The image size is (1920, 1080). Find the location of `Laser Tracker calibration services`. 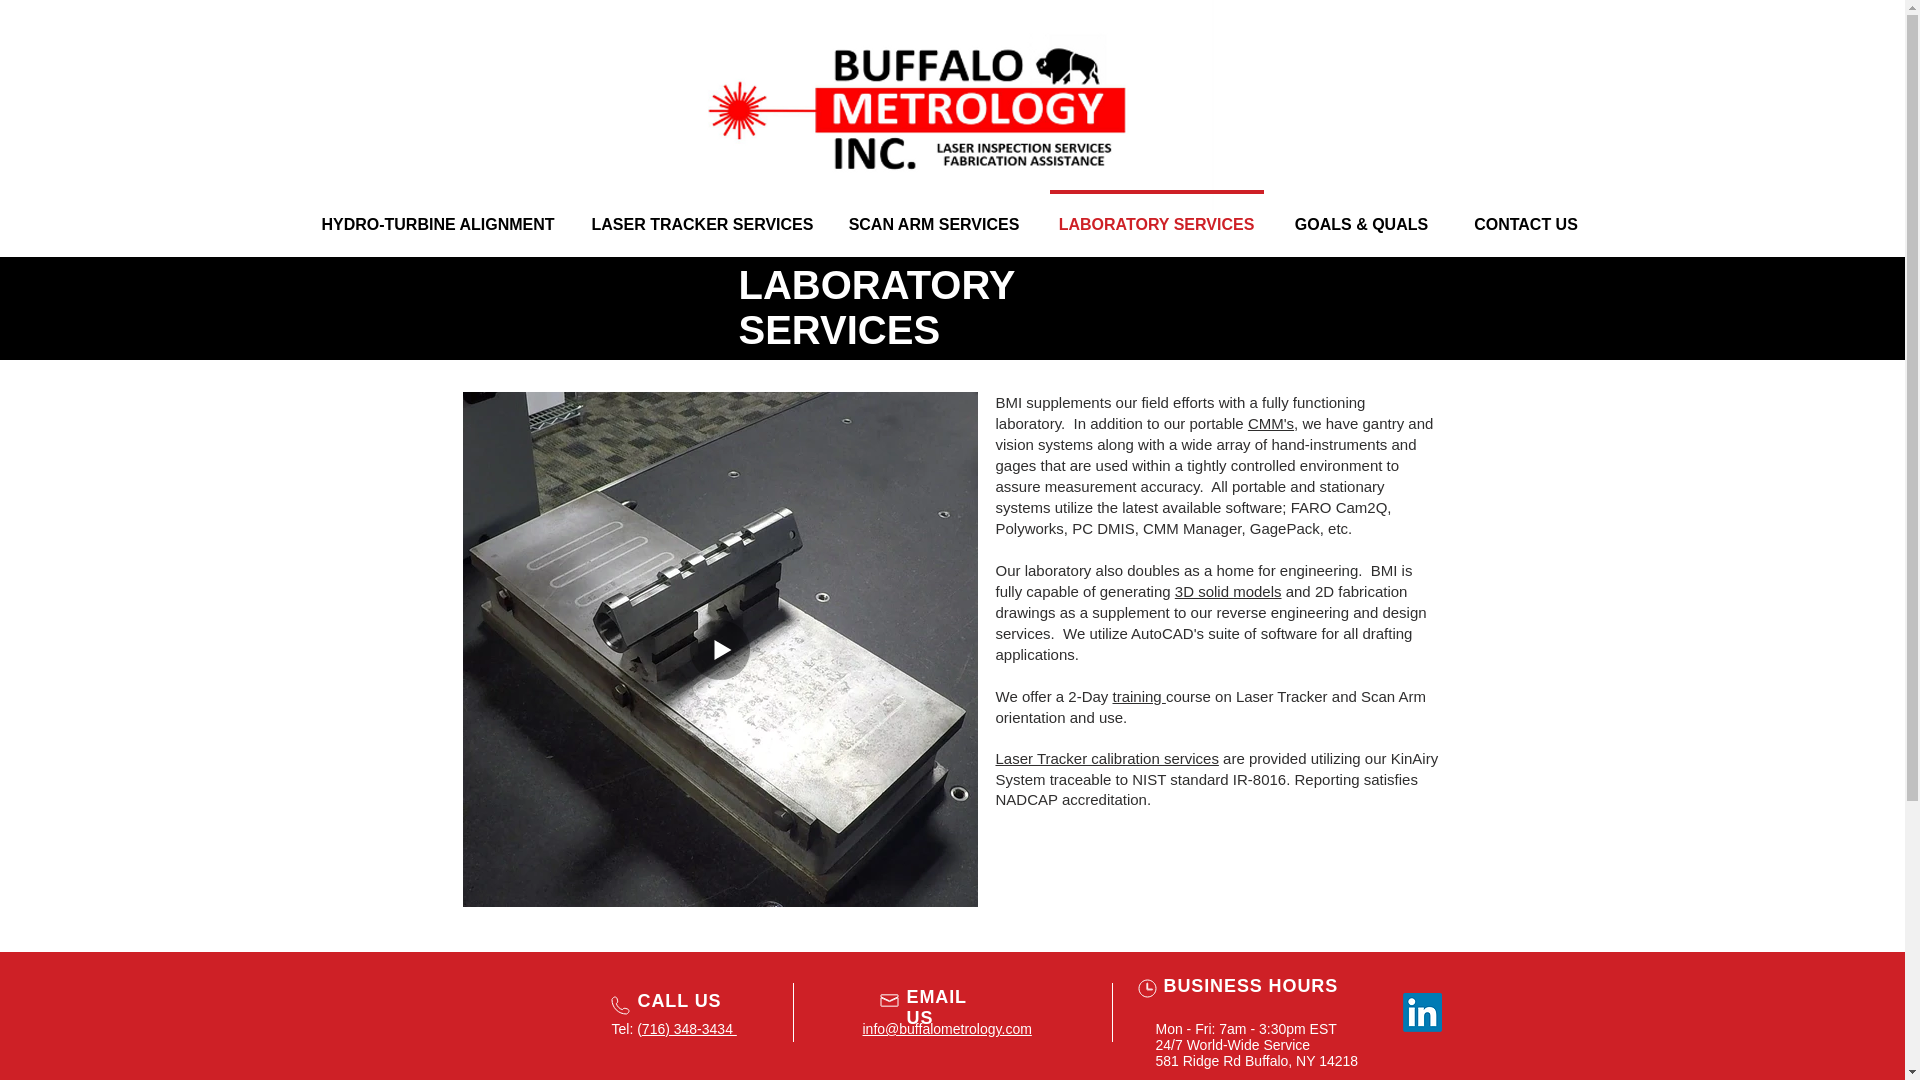

Laser Tracker calibration services is located at coordinates (1108, 758).